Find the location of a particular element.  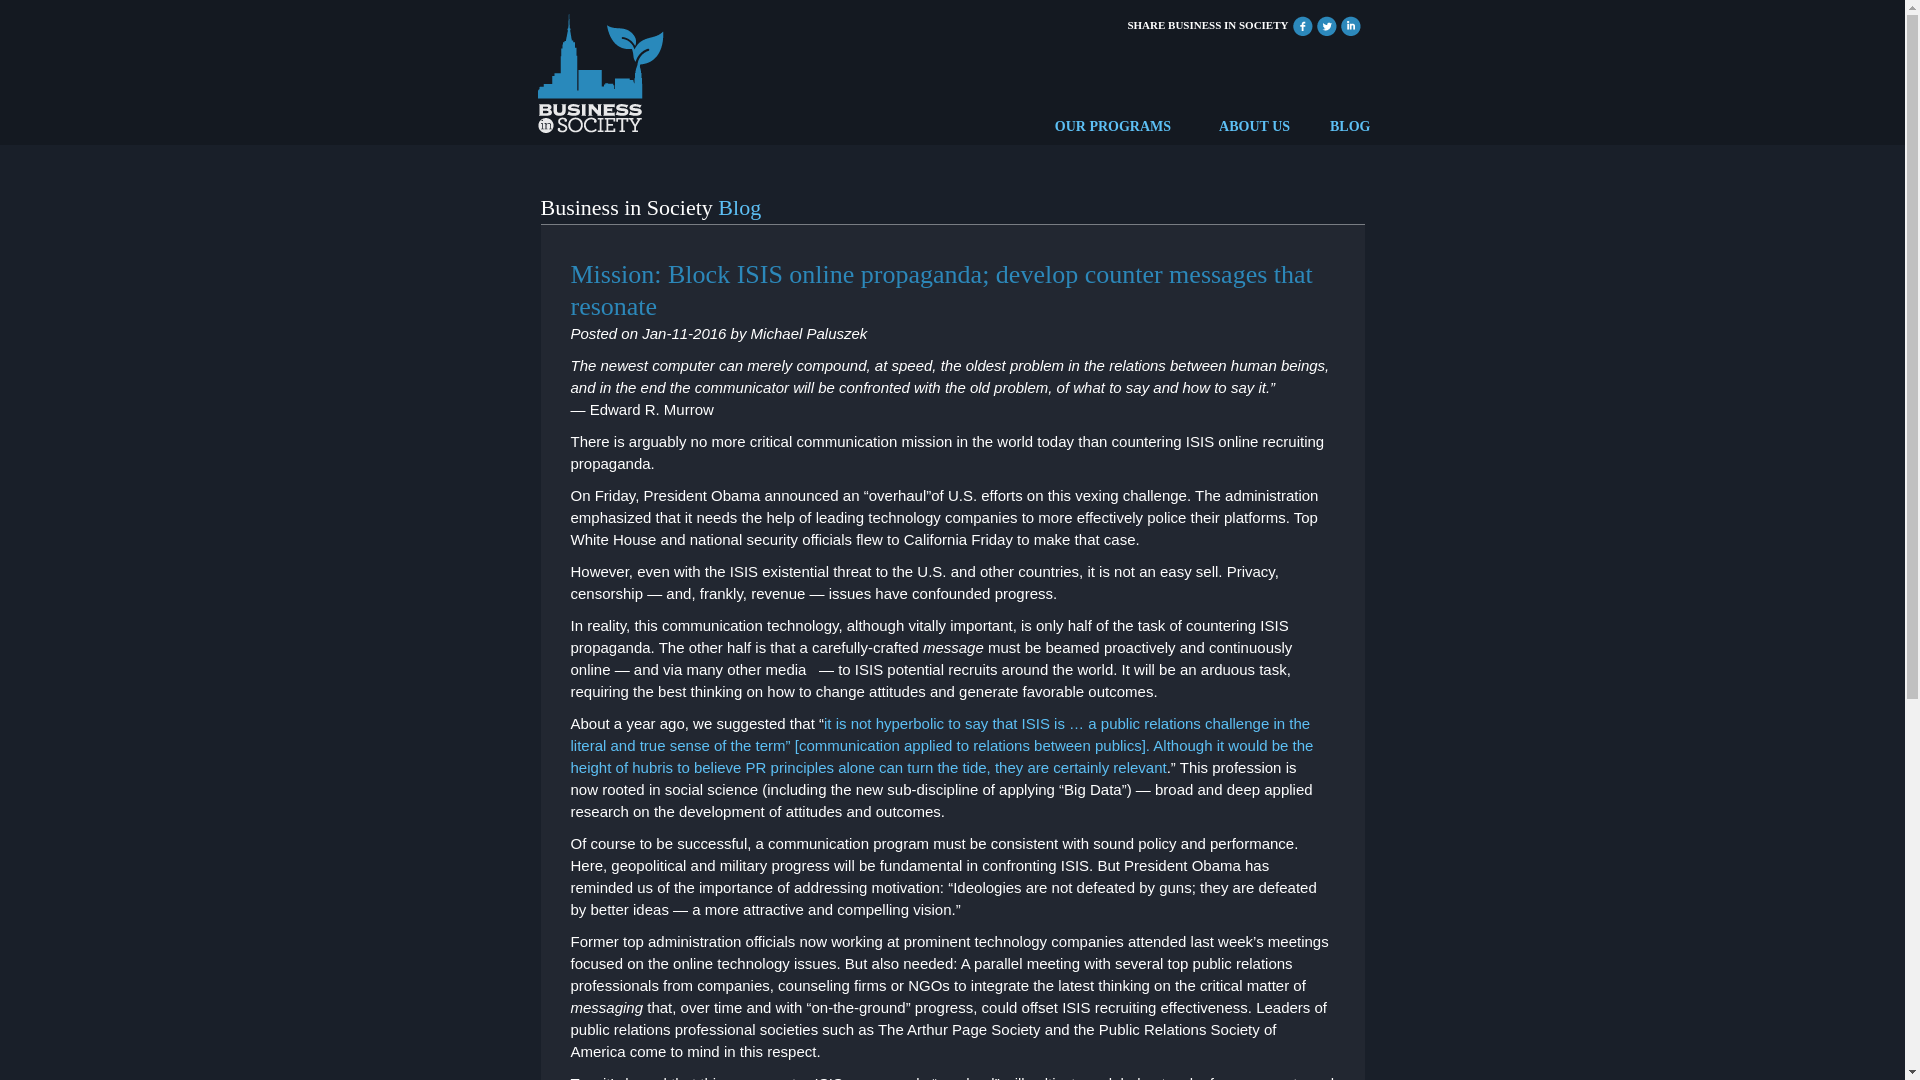

ABOUT US is located at coordinates (1254, 126).